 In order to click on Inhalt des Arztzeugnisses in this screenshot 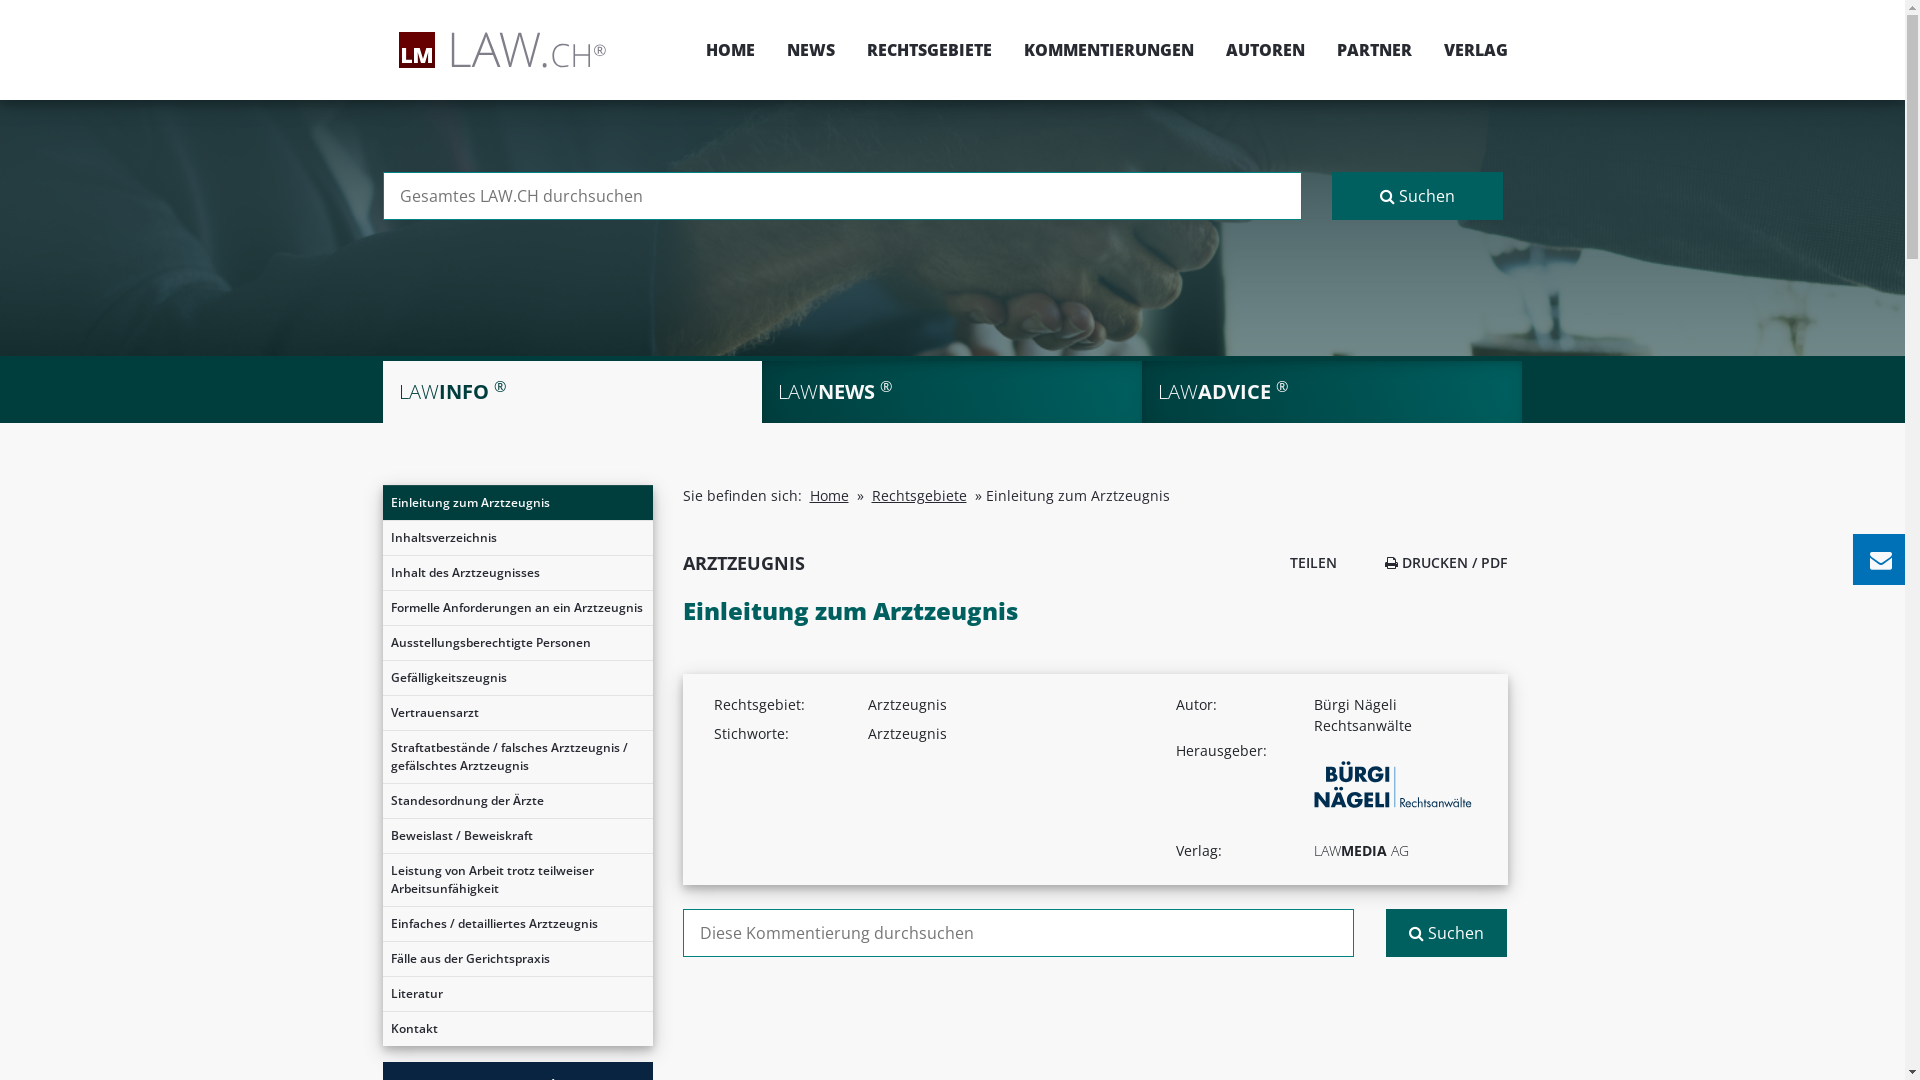, I will do `click(517, 573)`.